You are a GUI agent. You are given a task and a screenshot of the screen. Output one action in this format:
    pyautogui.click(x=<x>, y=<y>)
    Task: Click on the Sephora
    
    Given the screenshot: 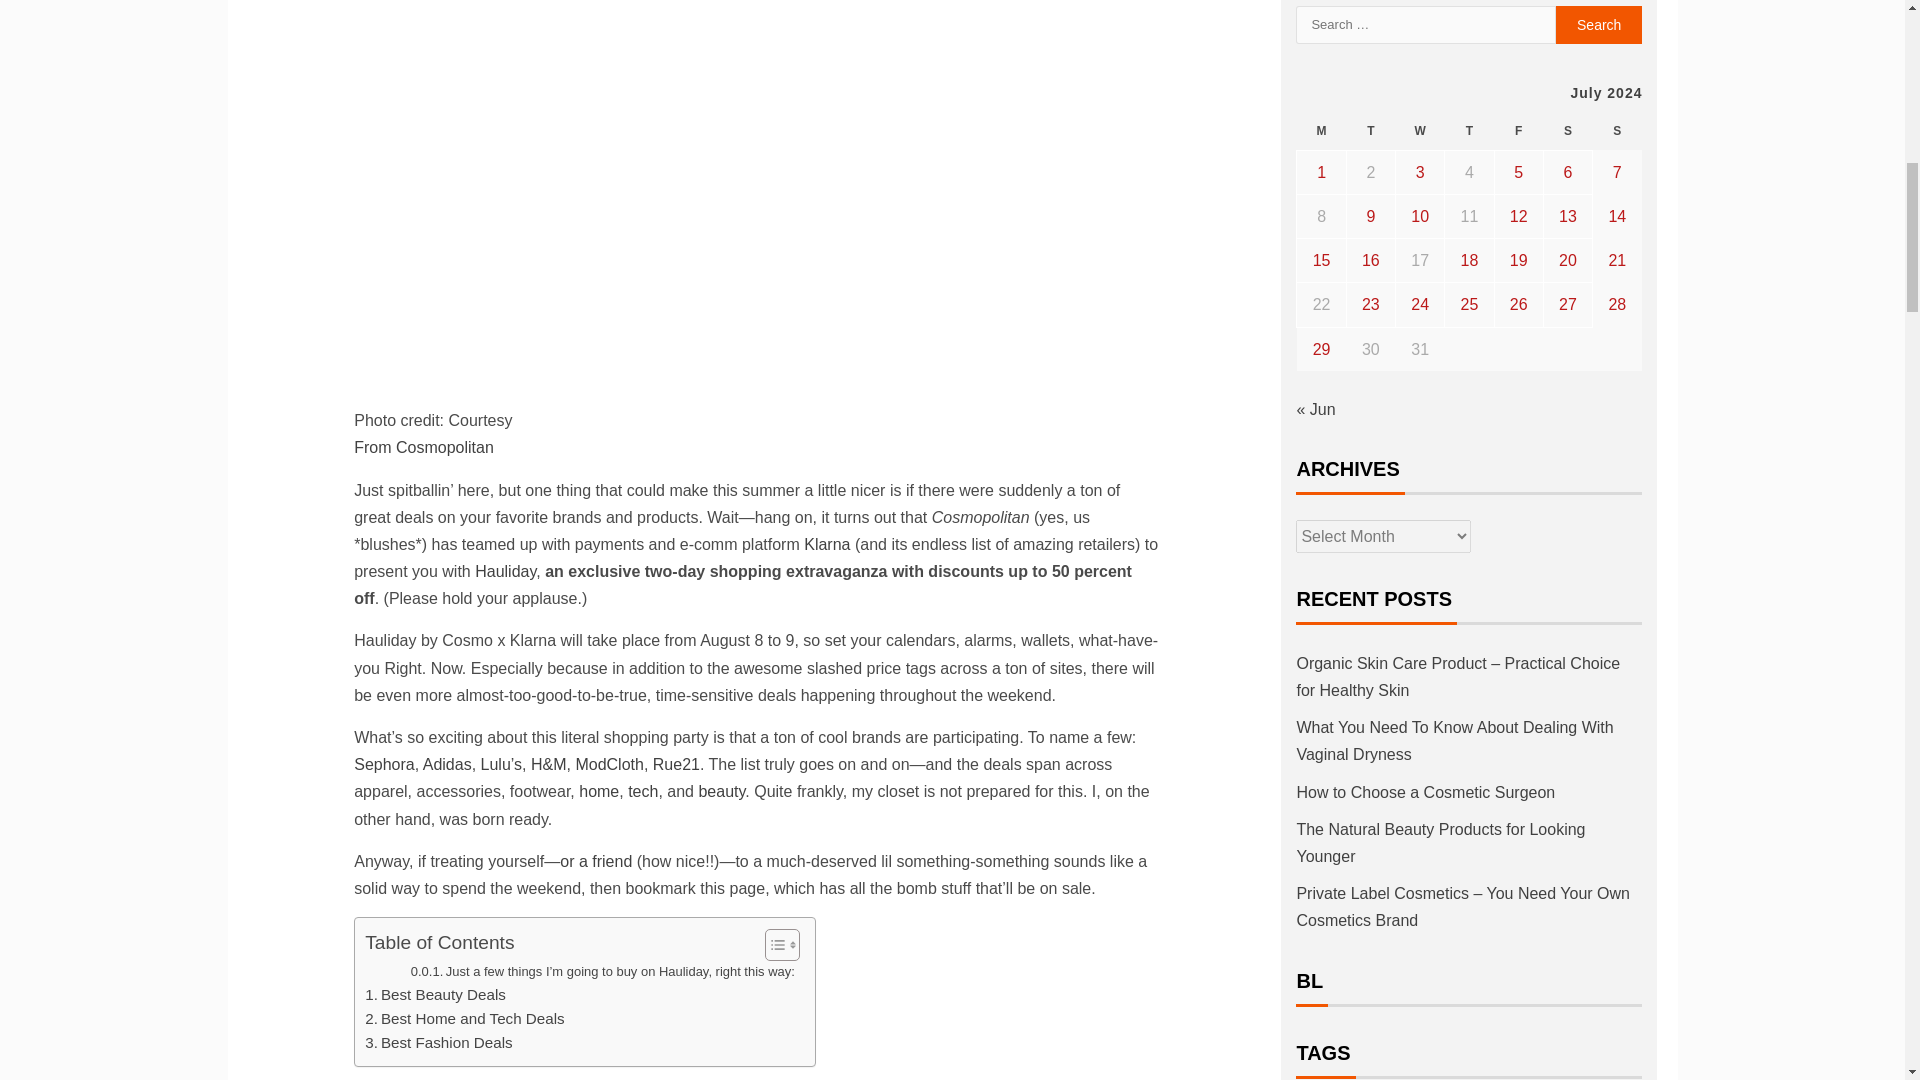 What is the action you would take?
    pyautogui.click(x=384, y=764)
    